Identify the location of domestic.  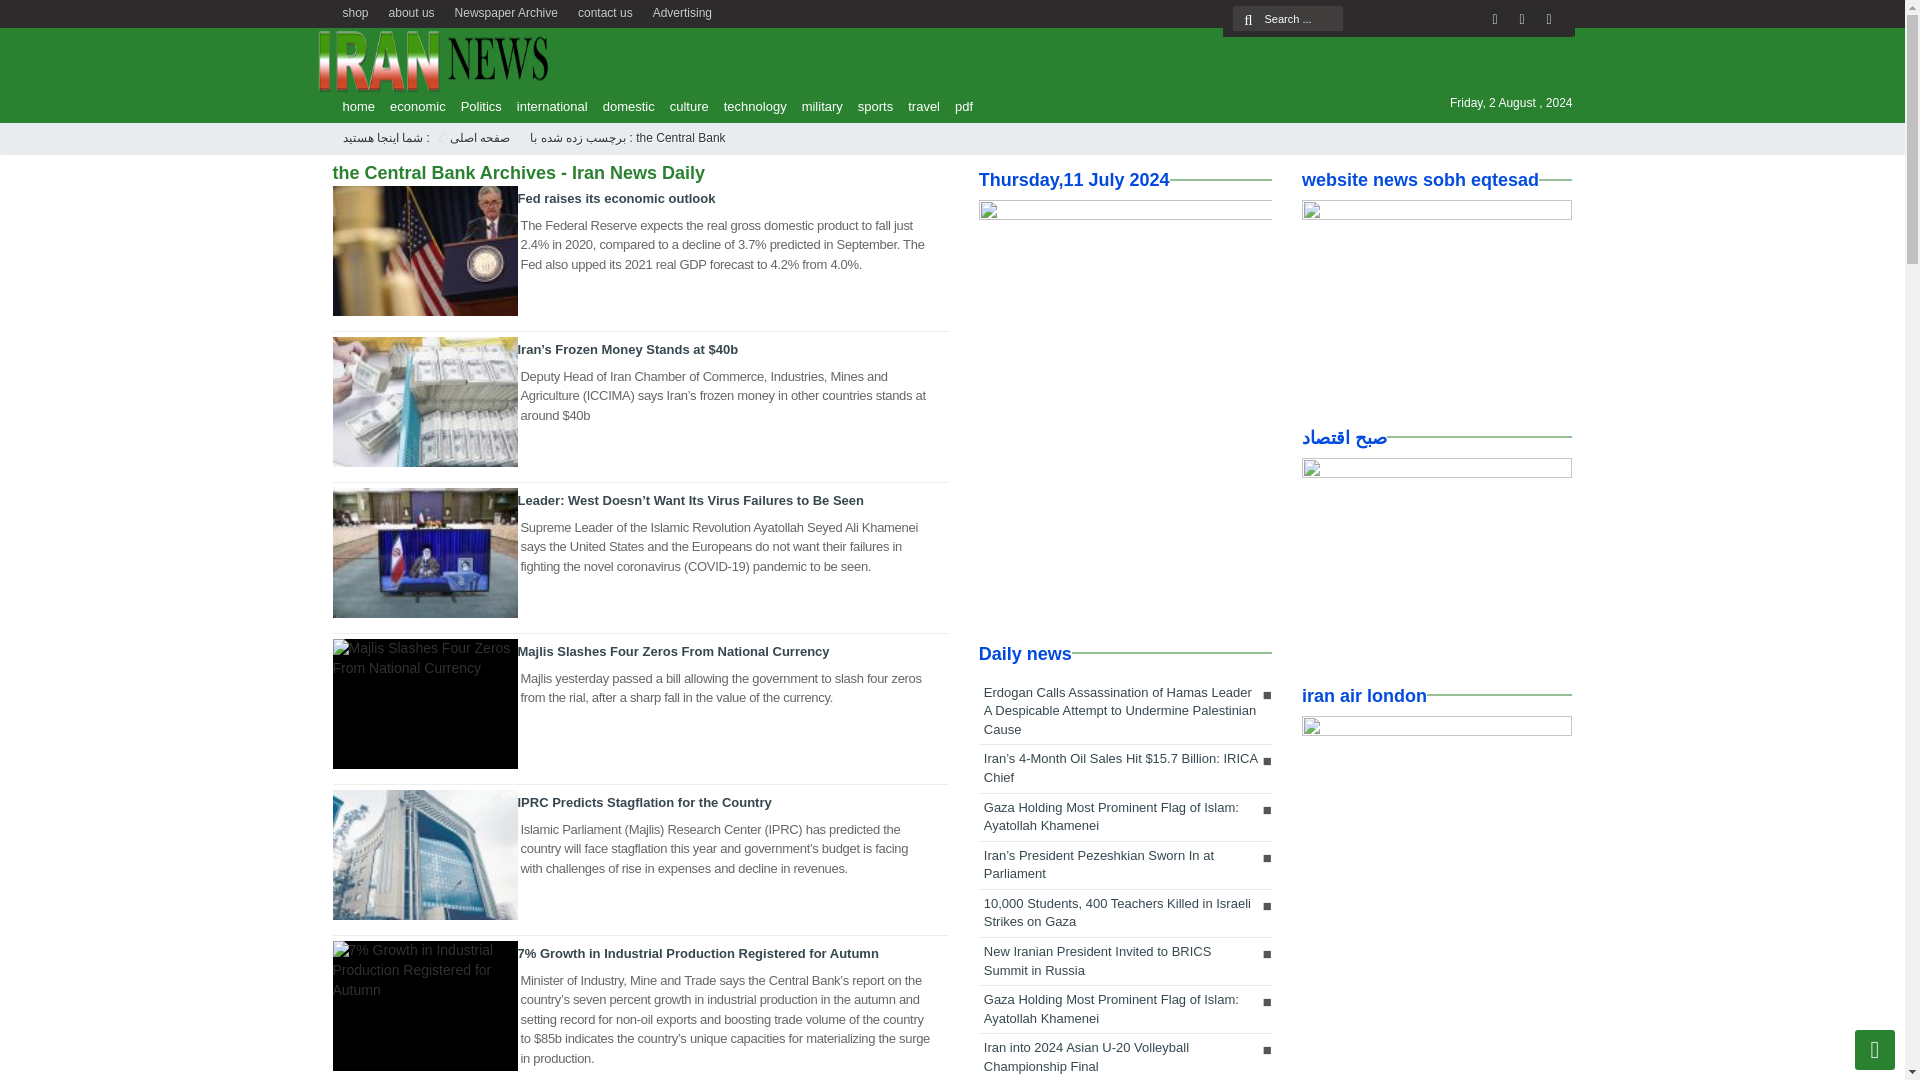
(624, 106).